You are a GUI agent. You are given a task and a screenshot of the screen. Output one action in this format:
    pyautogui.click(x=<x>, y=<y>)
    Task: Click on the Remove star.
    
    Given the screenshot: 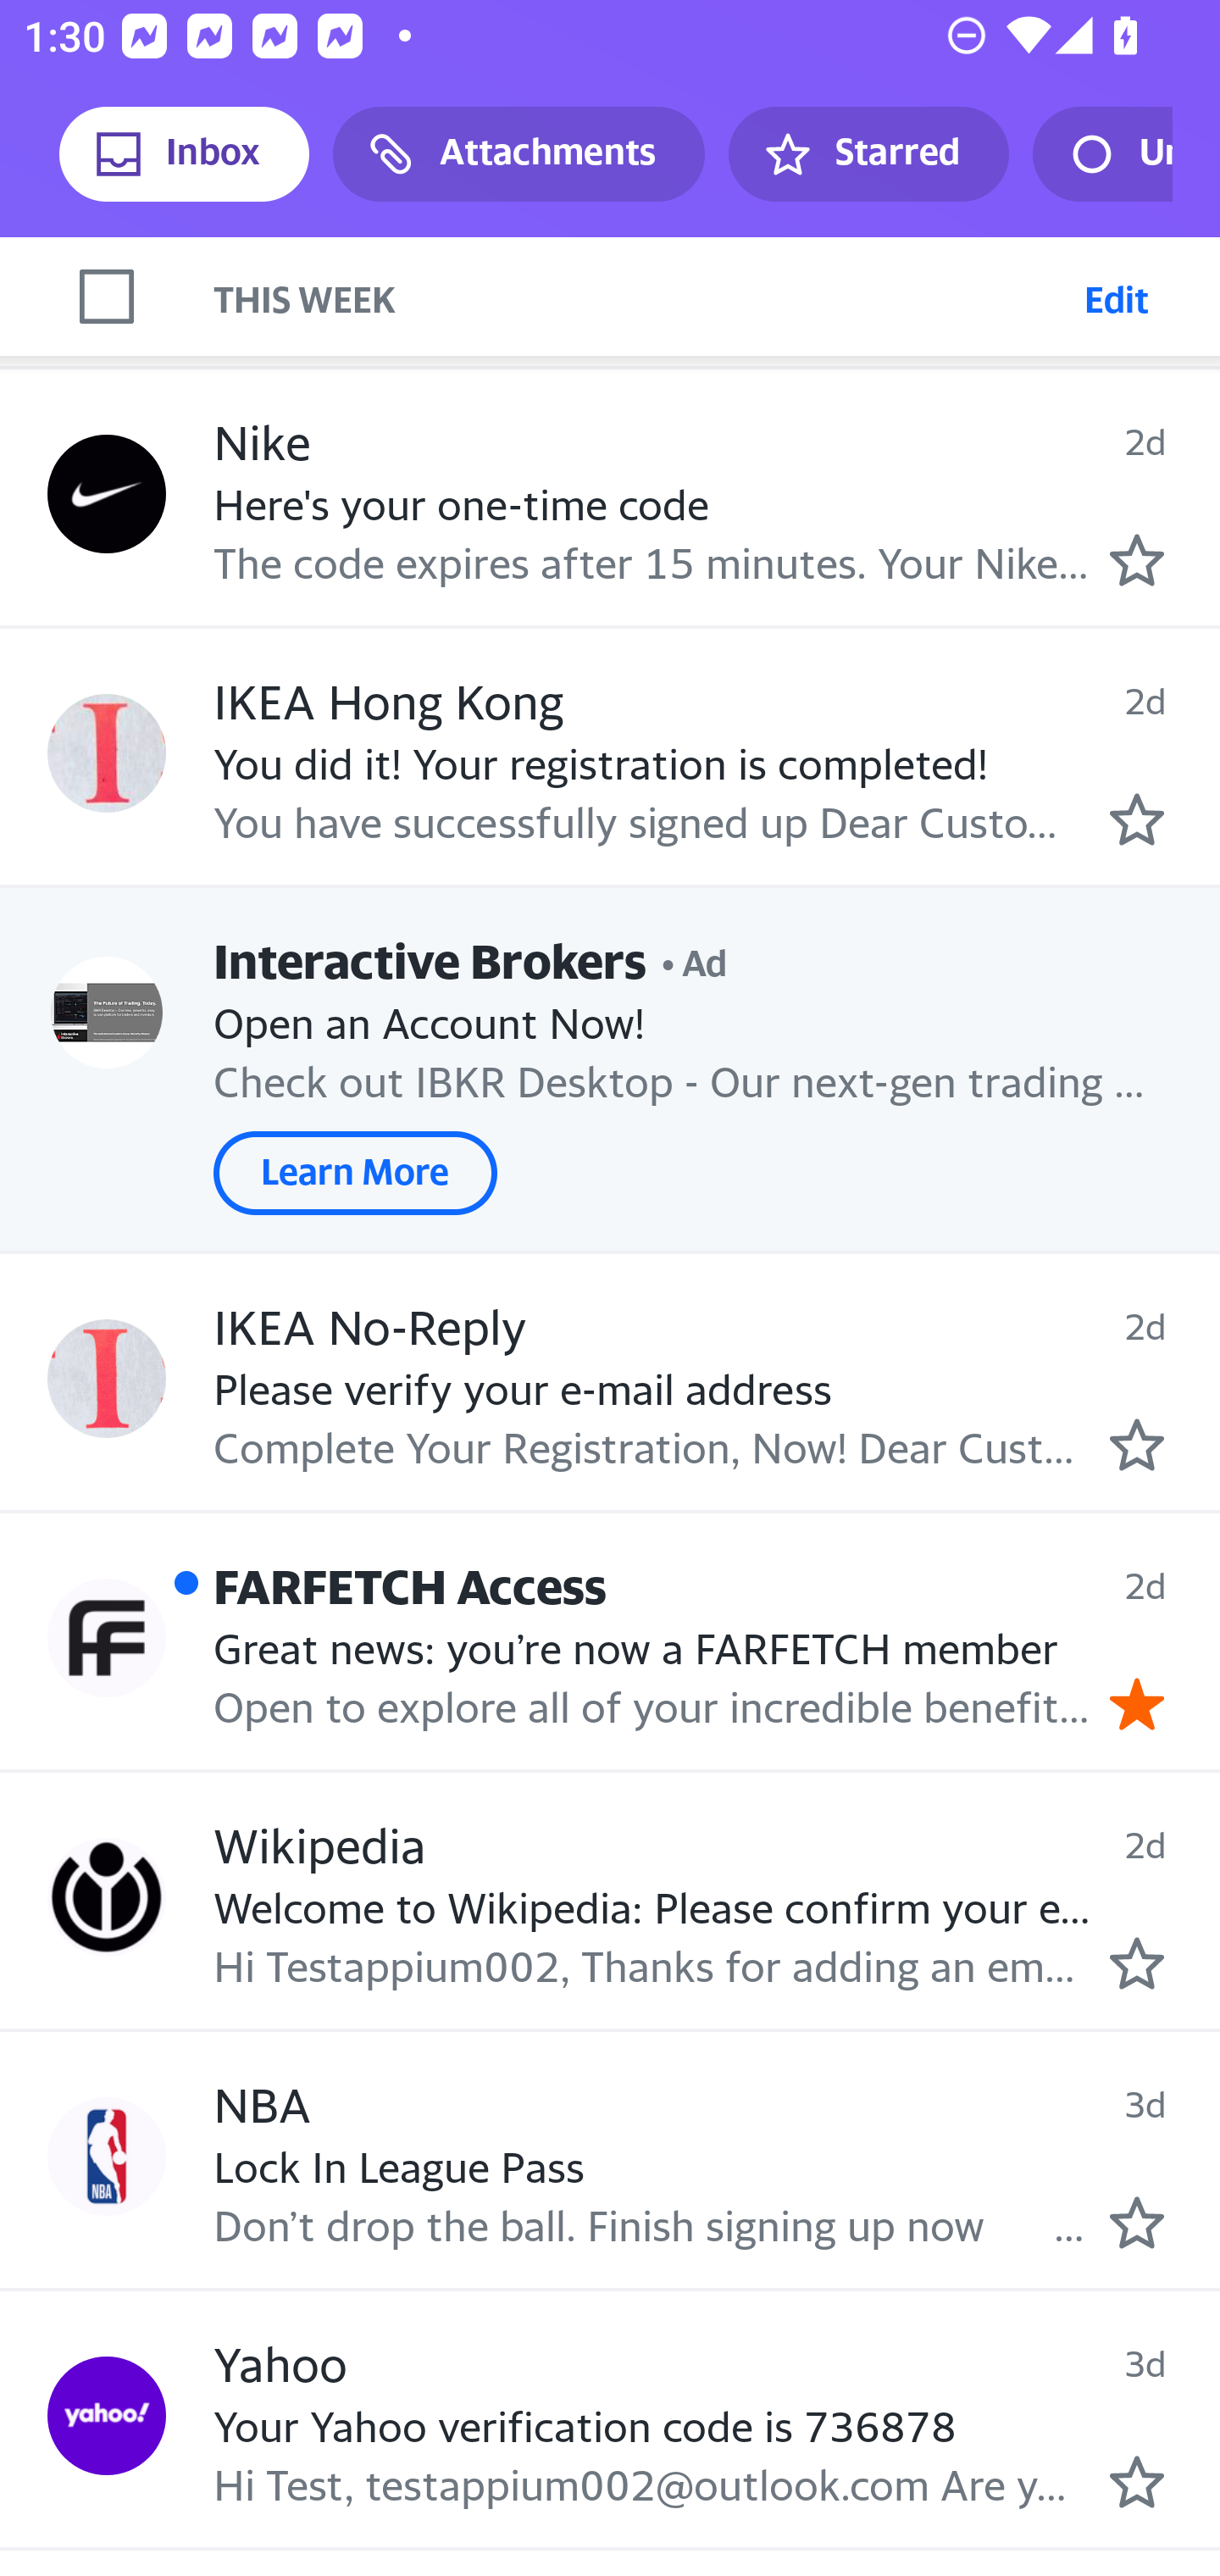 What is the action you would take?
    pyautogui.click(x=1137, y=1703)
    